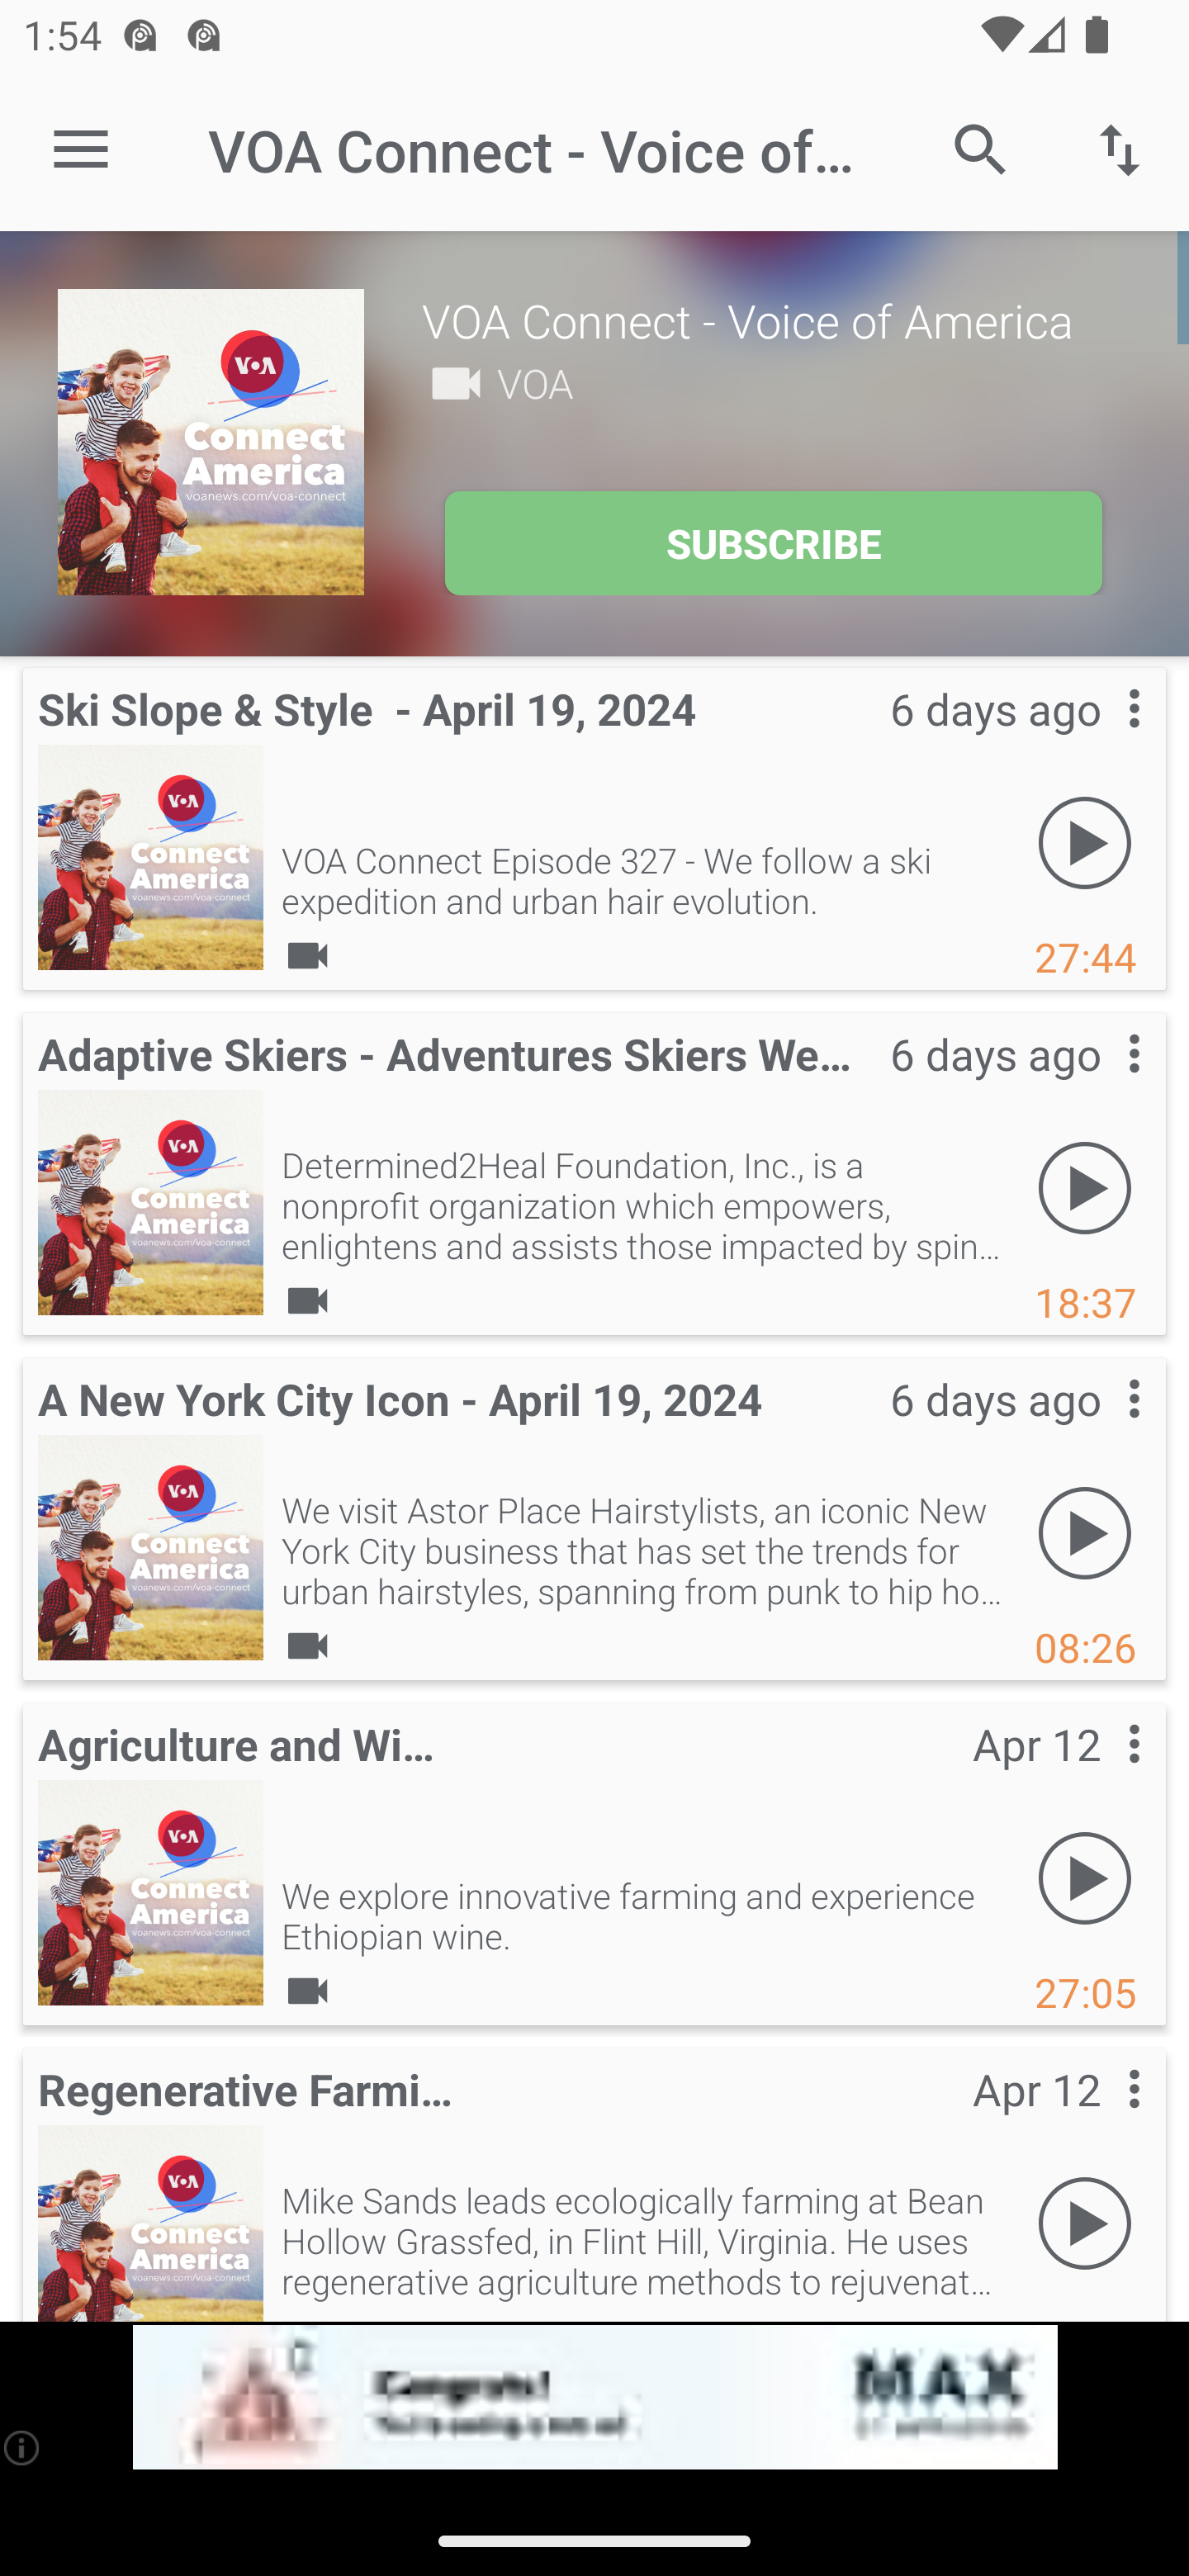  Describe the element at coordinates (1098, 2121) in the screenshot. I see `Contextual menu` at that location.